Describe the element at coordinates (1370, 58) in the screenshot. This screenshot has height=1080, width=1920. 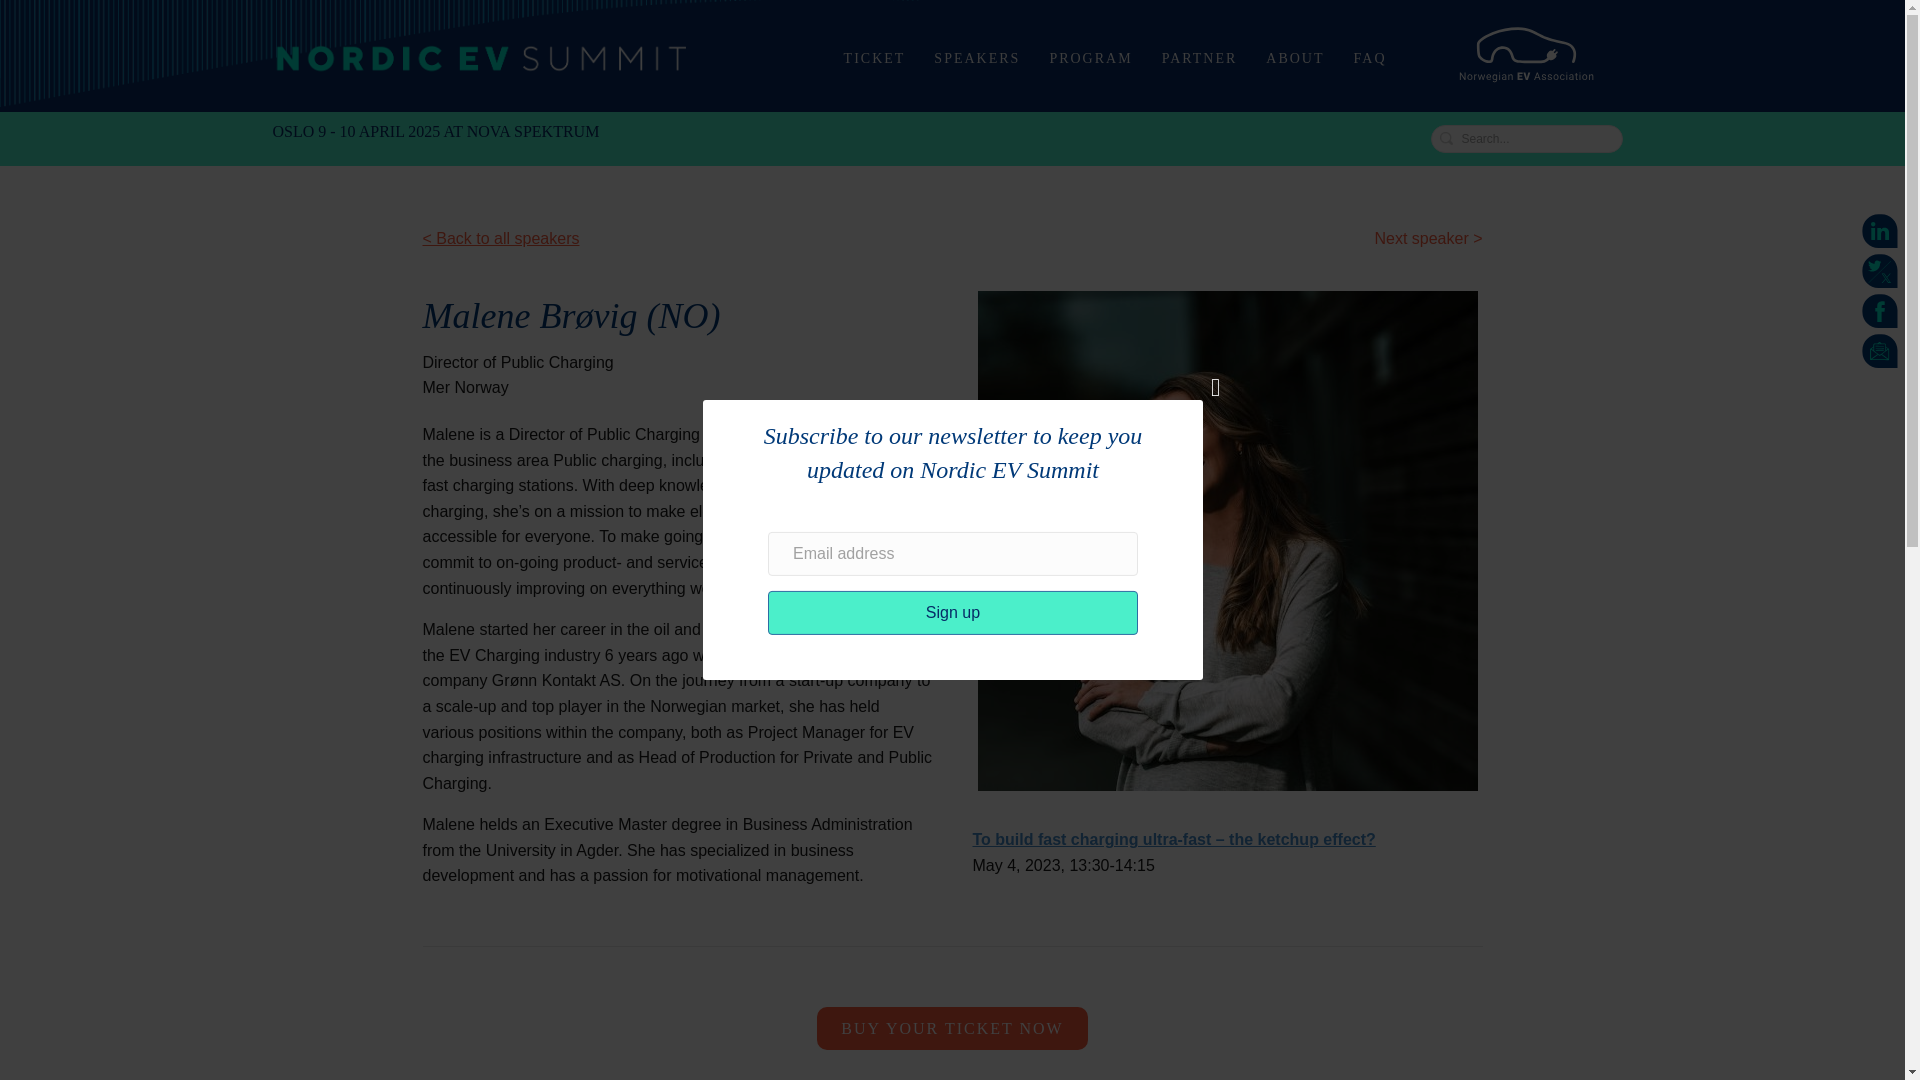
I see `FAQ` at that location.